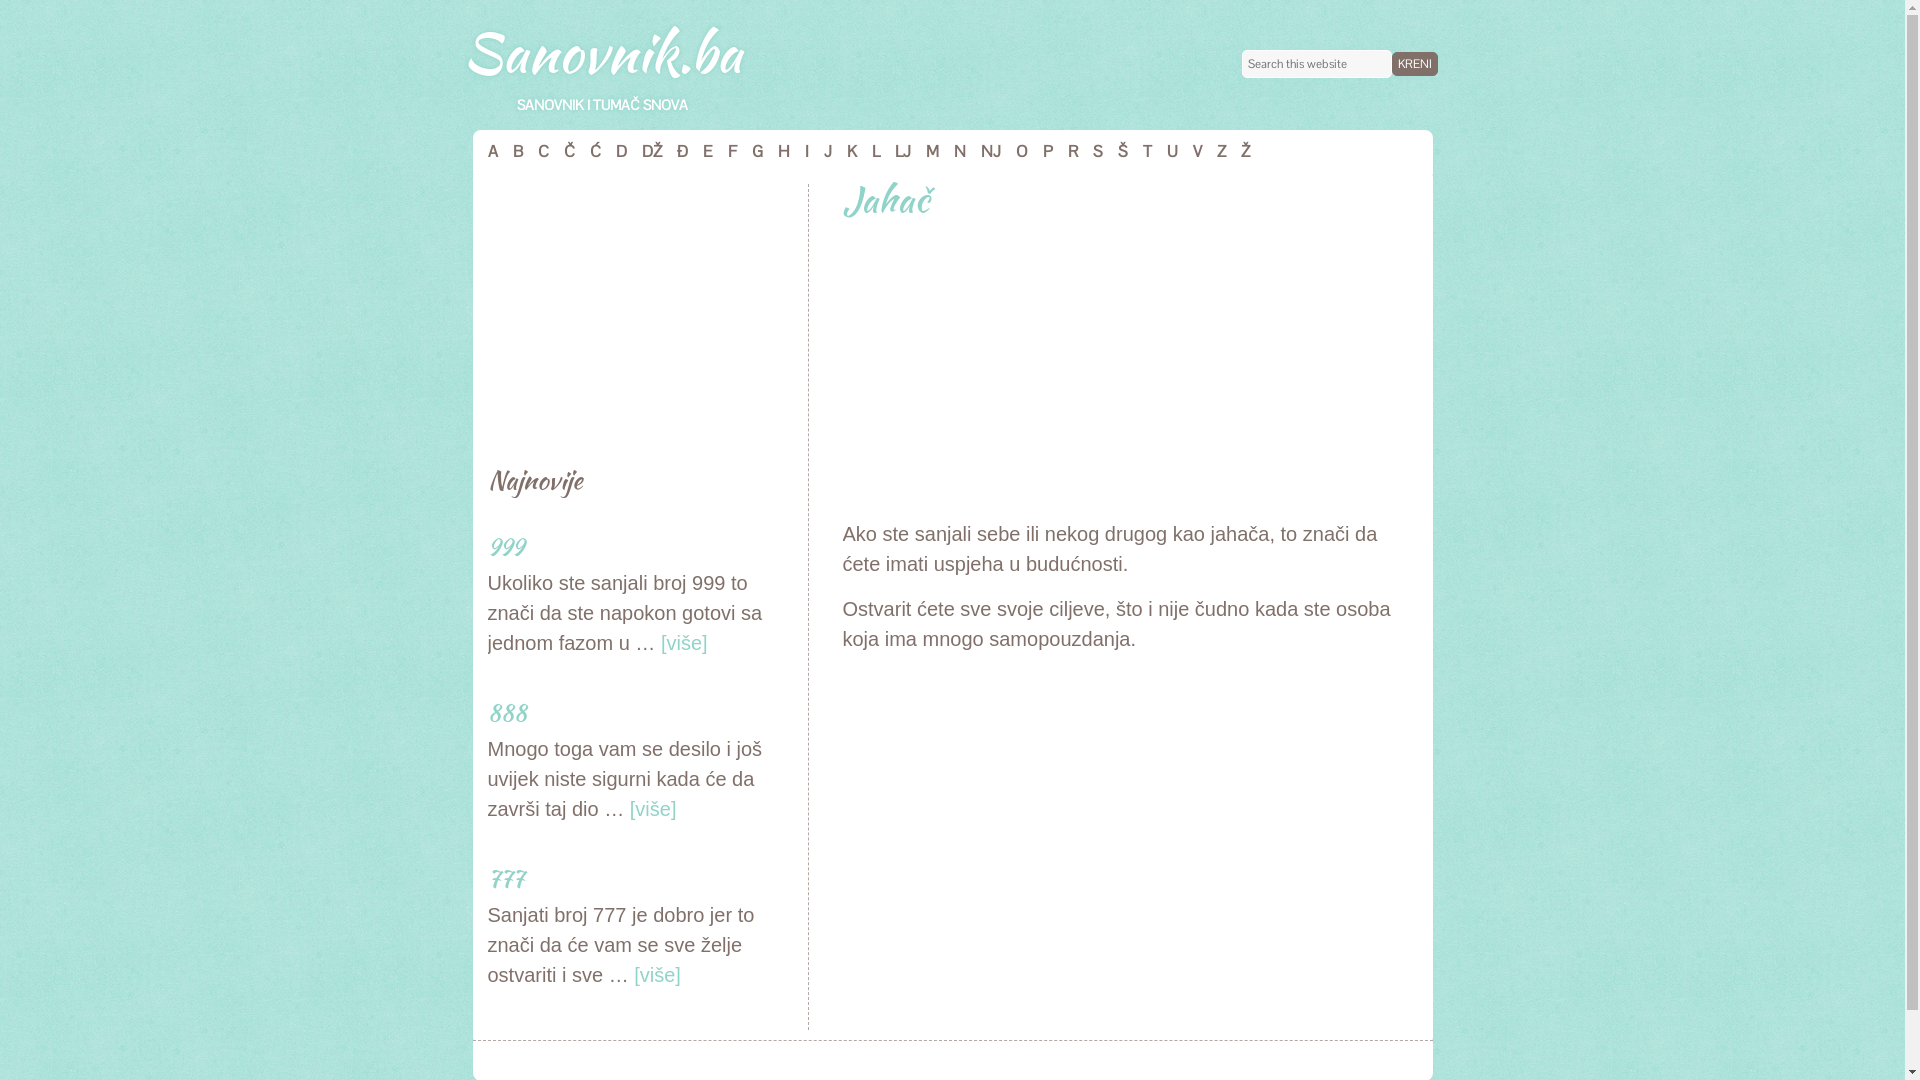 Image resolution: width=1920 pixels, height=1080 pixels. Describe the element at coordinates (508, 713) in the screenshot. I see `888` at that location.